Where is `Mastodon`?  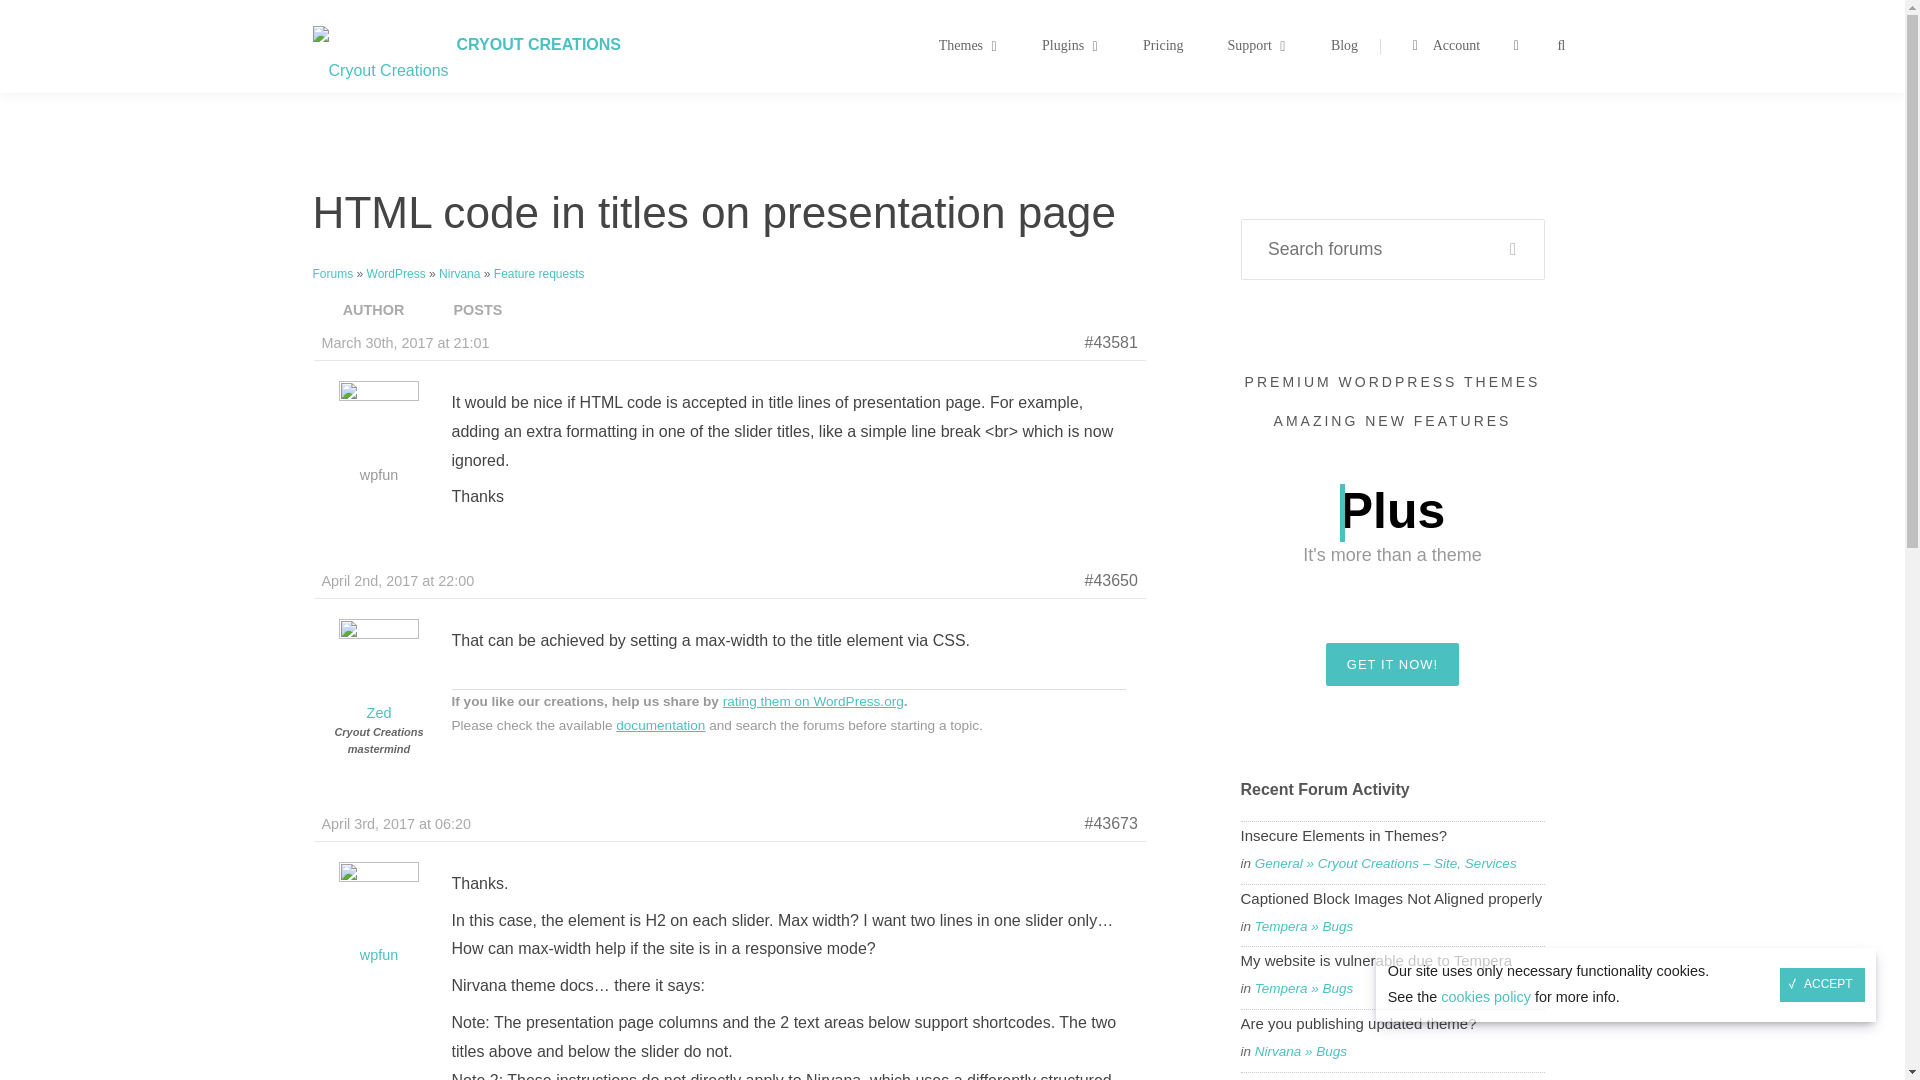 Mastodon is located at coordinates (34, 13).